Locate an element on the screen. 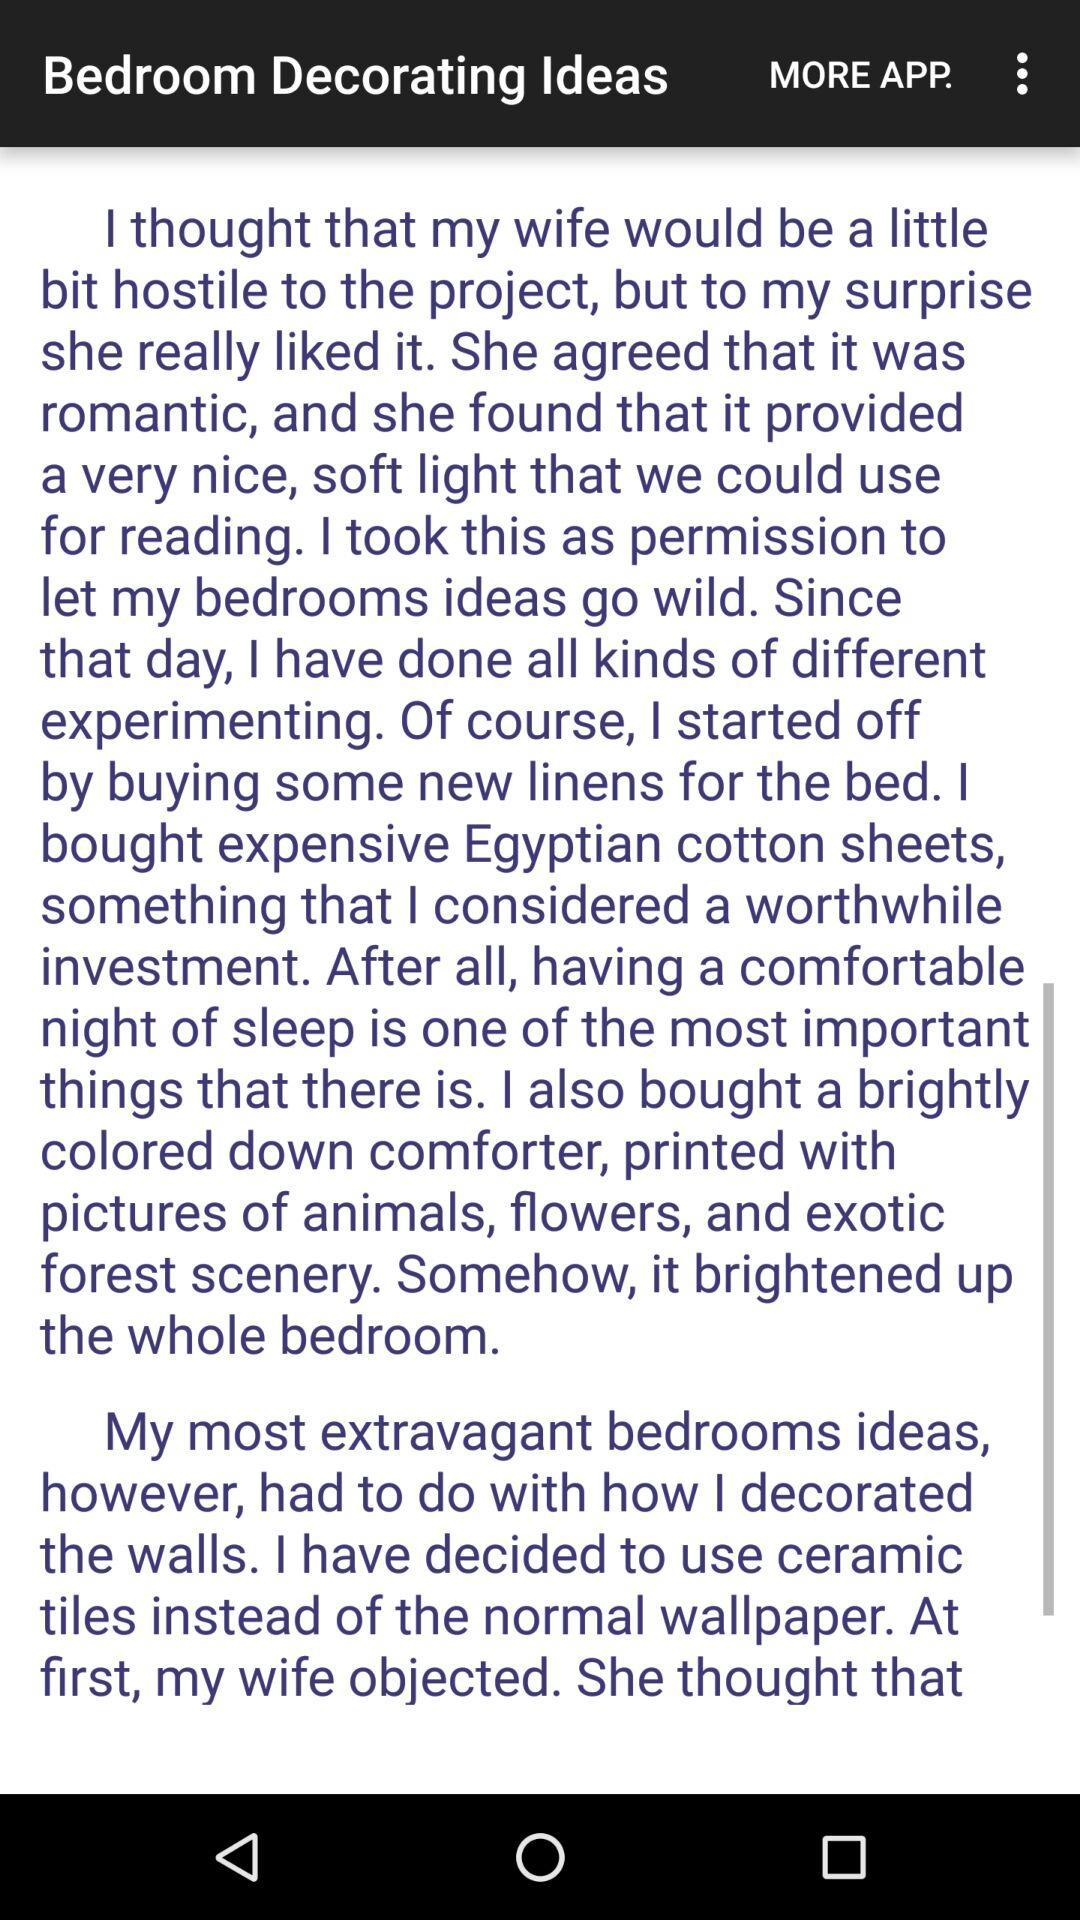  tap the icon next to the more app. is located at coordinates (1028, 73).